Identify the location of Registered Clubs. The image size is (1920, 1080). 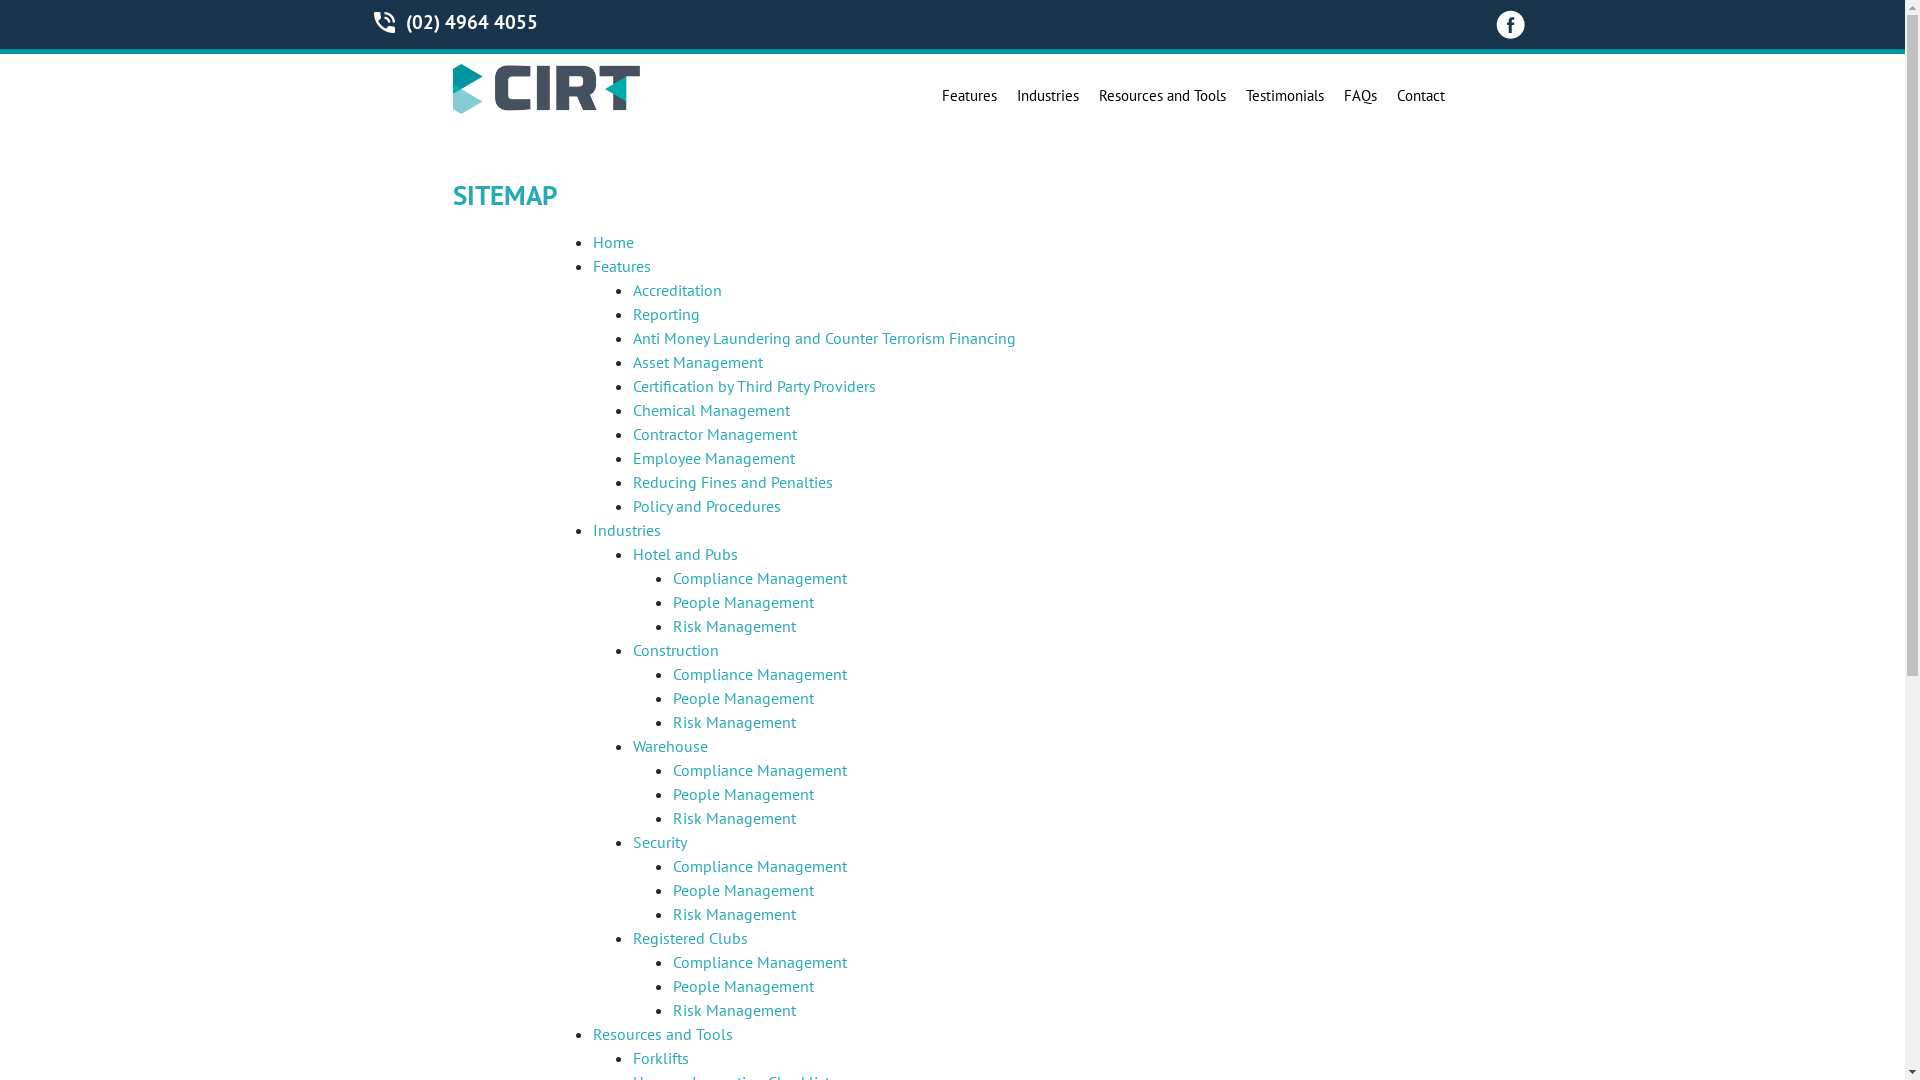
(690, 938).